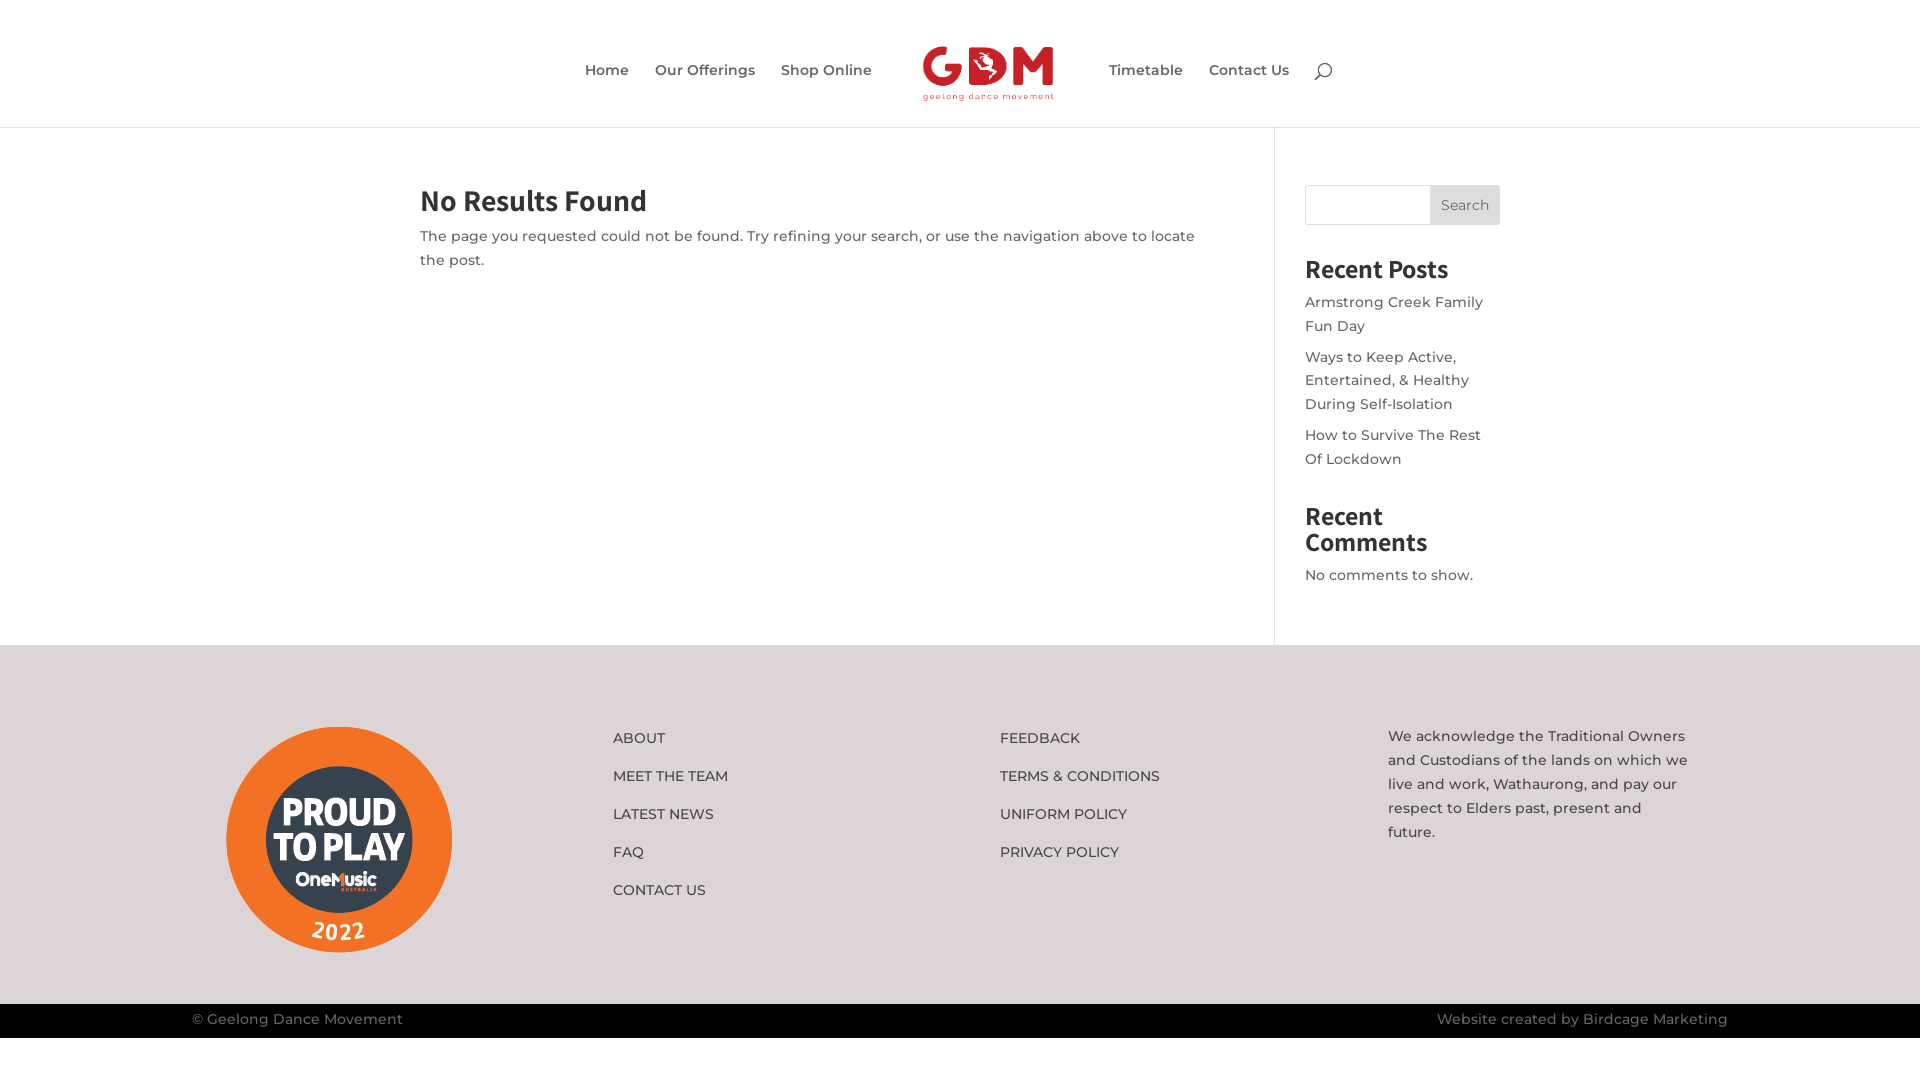  I want to click on FEEDBACK, so click(1040, 738).